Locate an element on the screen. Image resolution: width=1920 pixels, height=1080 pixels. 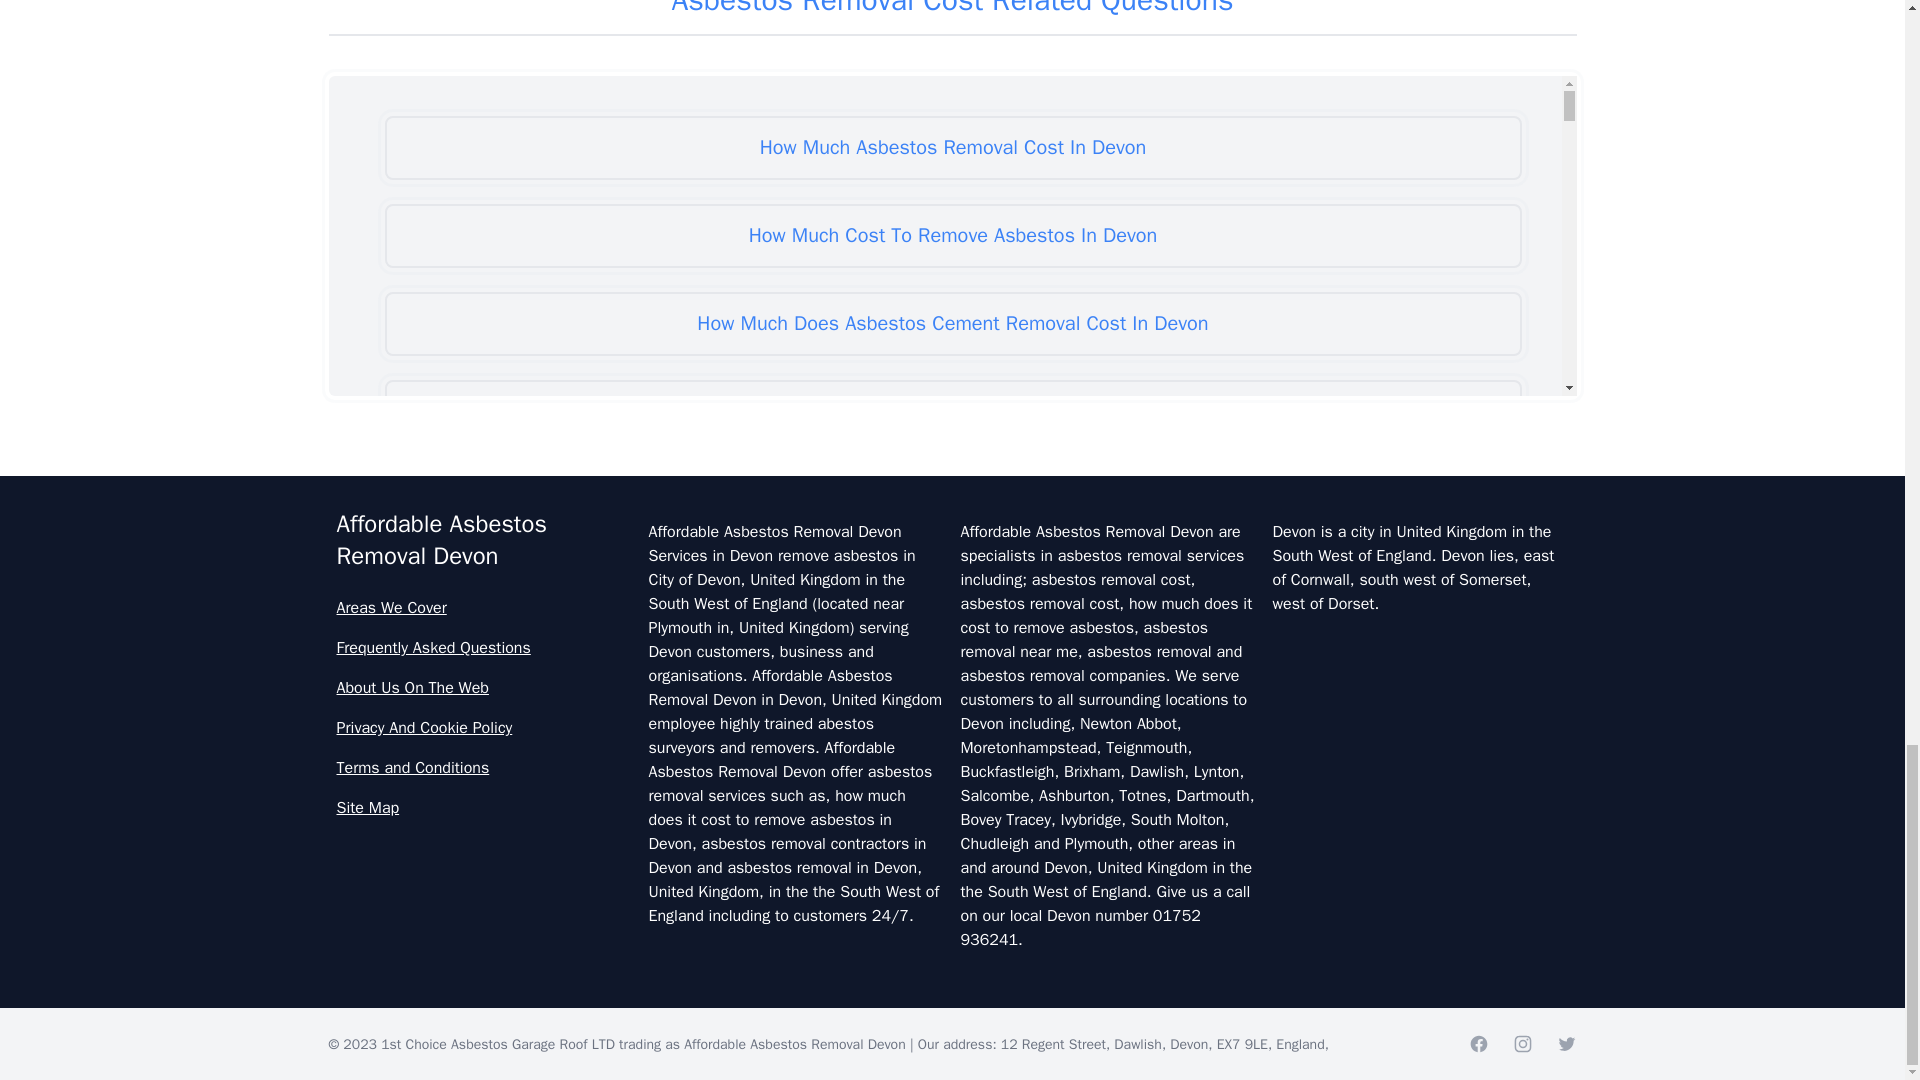
How Much Asbestos Removal Cost In Devon is located at coordinates (952, 148).